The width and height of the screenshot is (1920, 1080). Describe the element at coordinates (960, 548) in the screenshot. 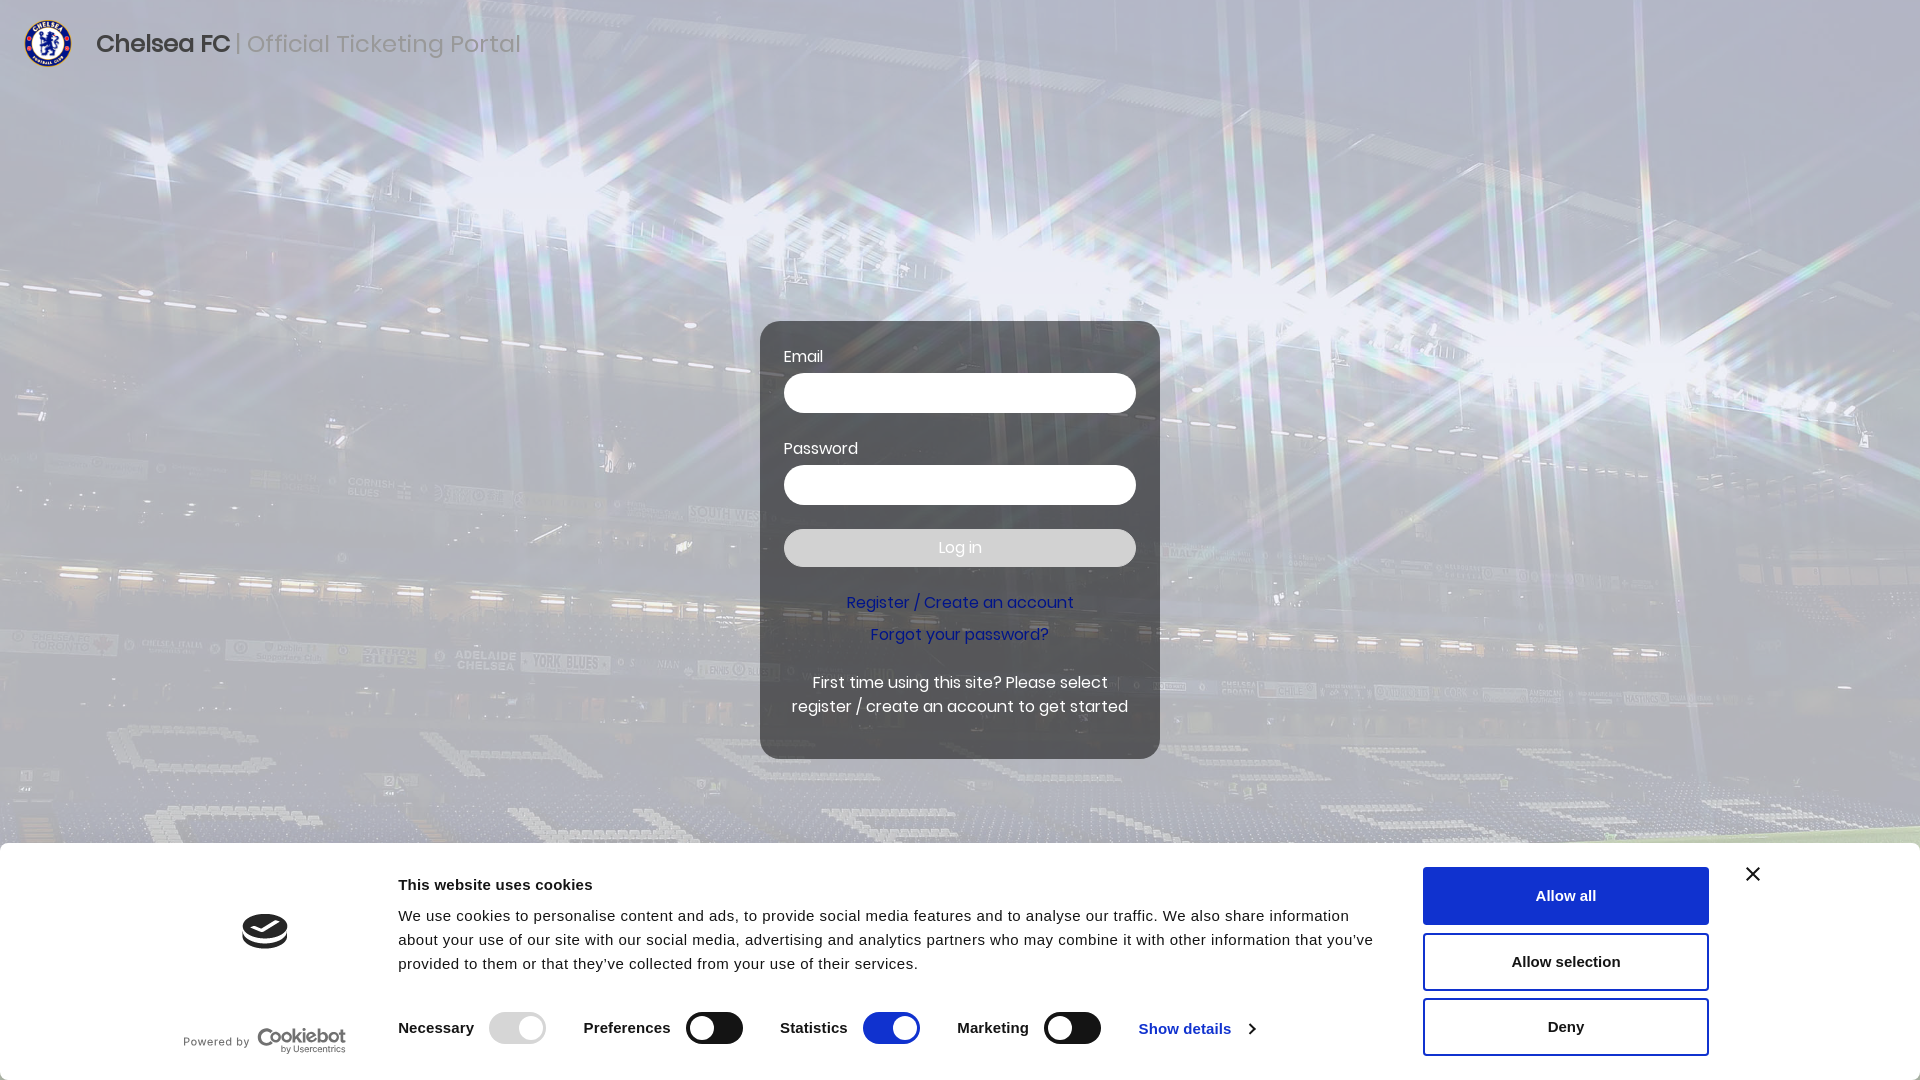

I see `Log in` at that location.